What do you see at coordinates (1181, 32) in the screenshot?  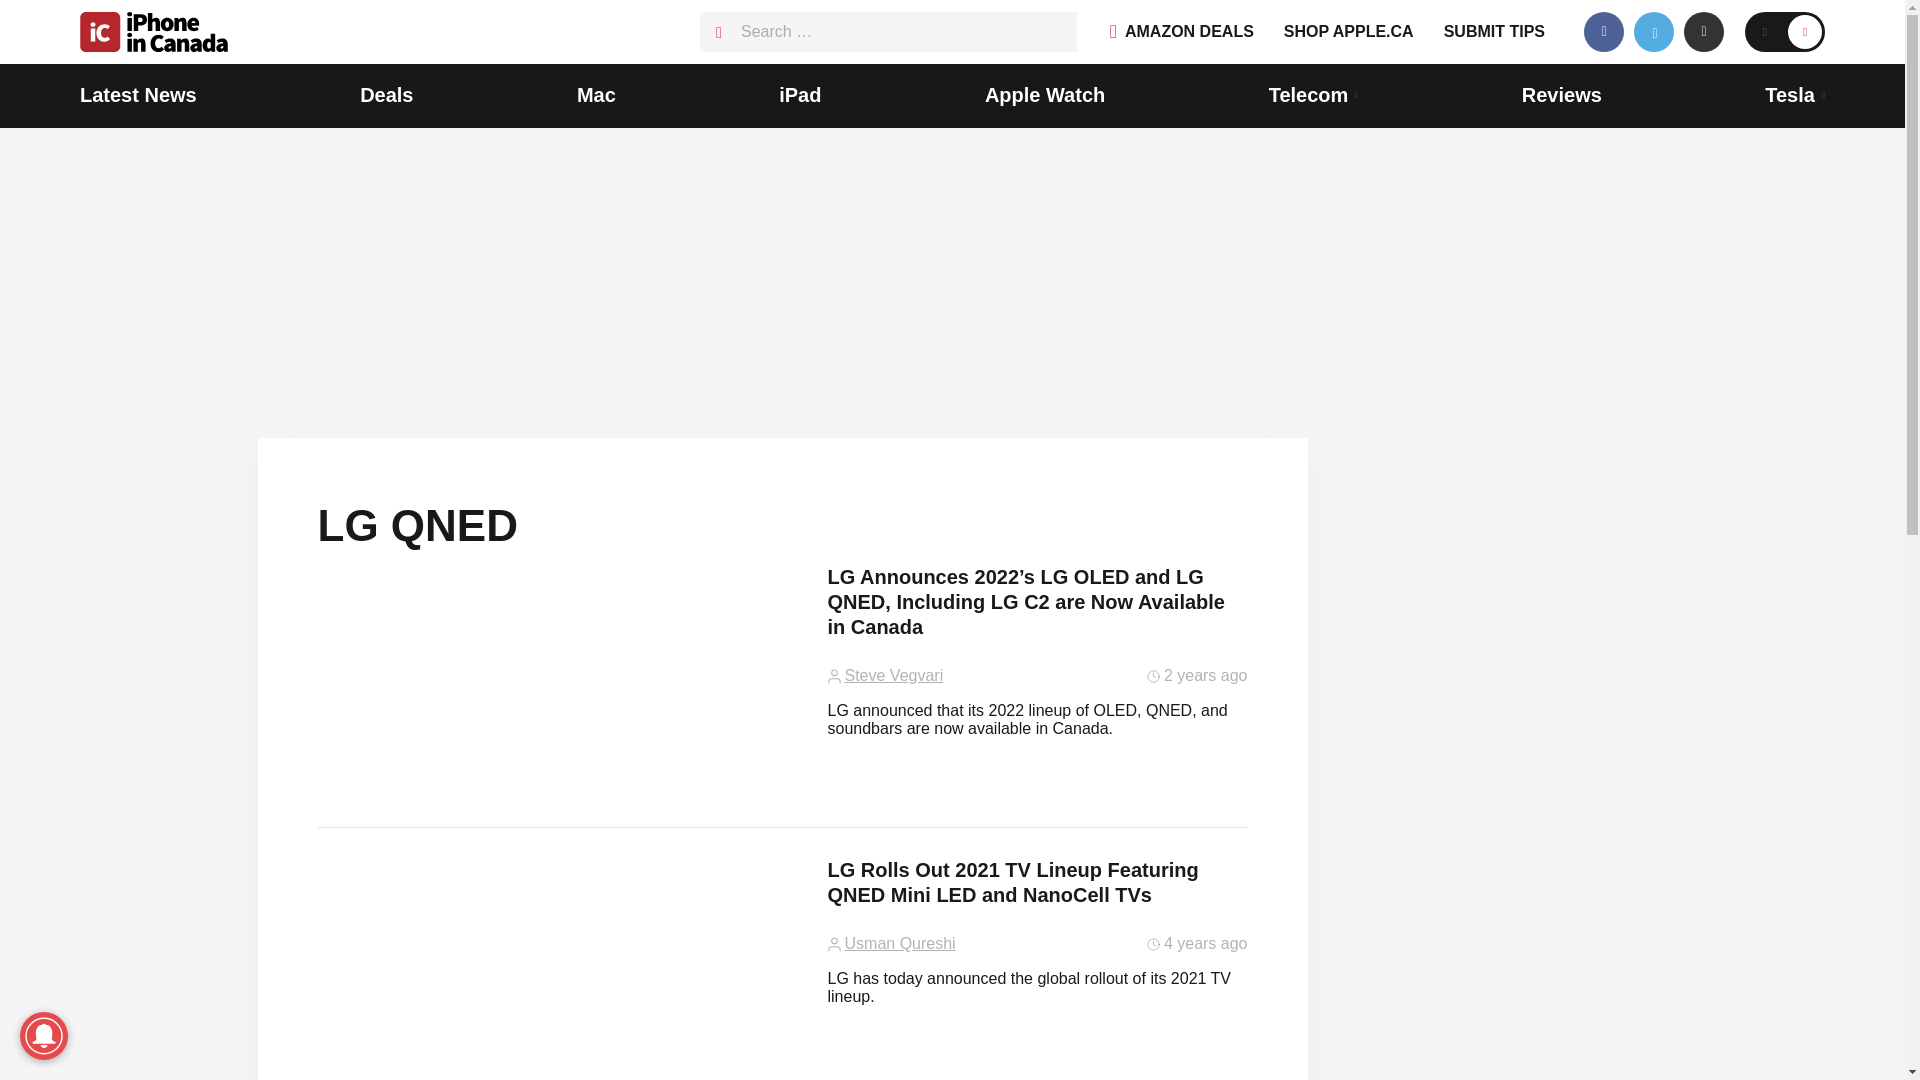 I see `AMAZON DEALS` at bounding box center [1181, 32].